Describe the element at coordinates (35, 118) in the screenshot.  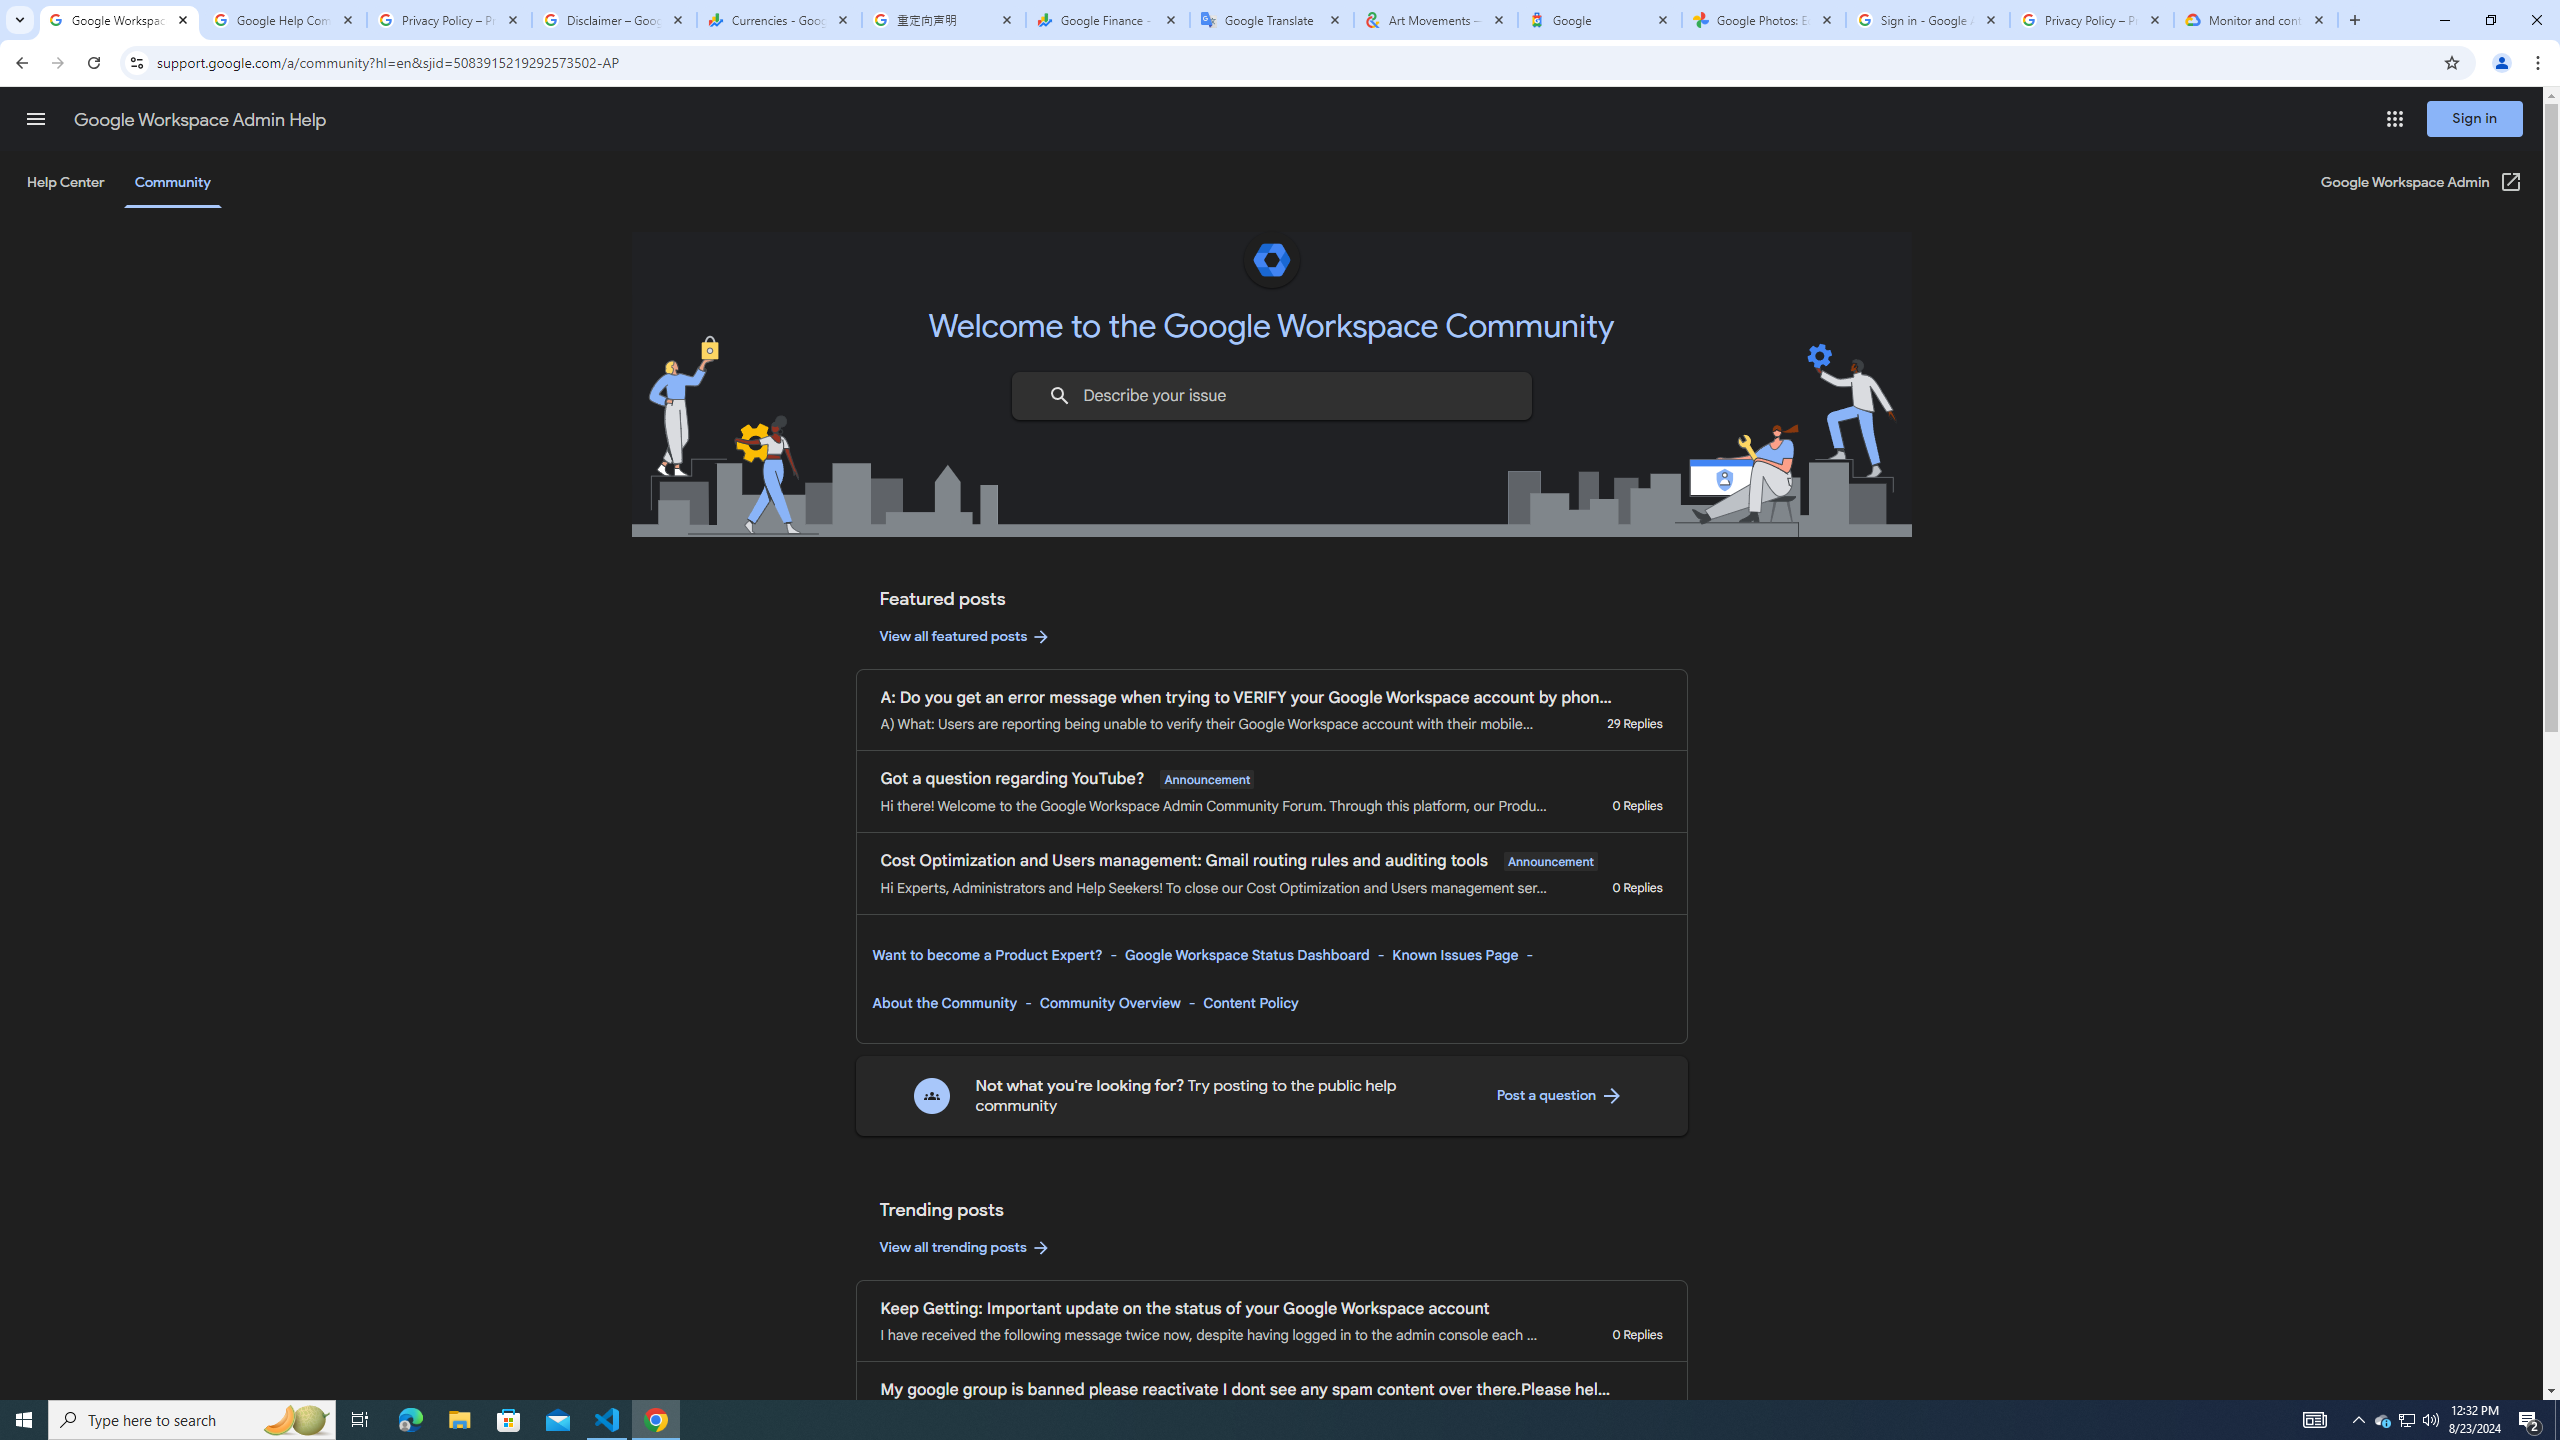
I see `Main menu` at that location.